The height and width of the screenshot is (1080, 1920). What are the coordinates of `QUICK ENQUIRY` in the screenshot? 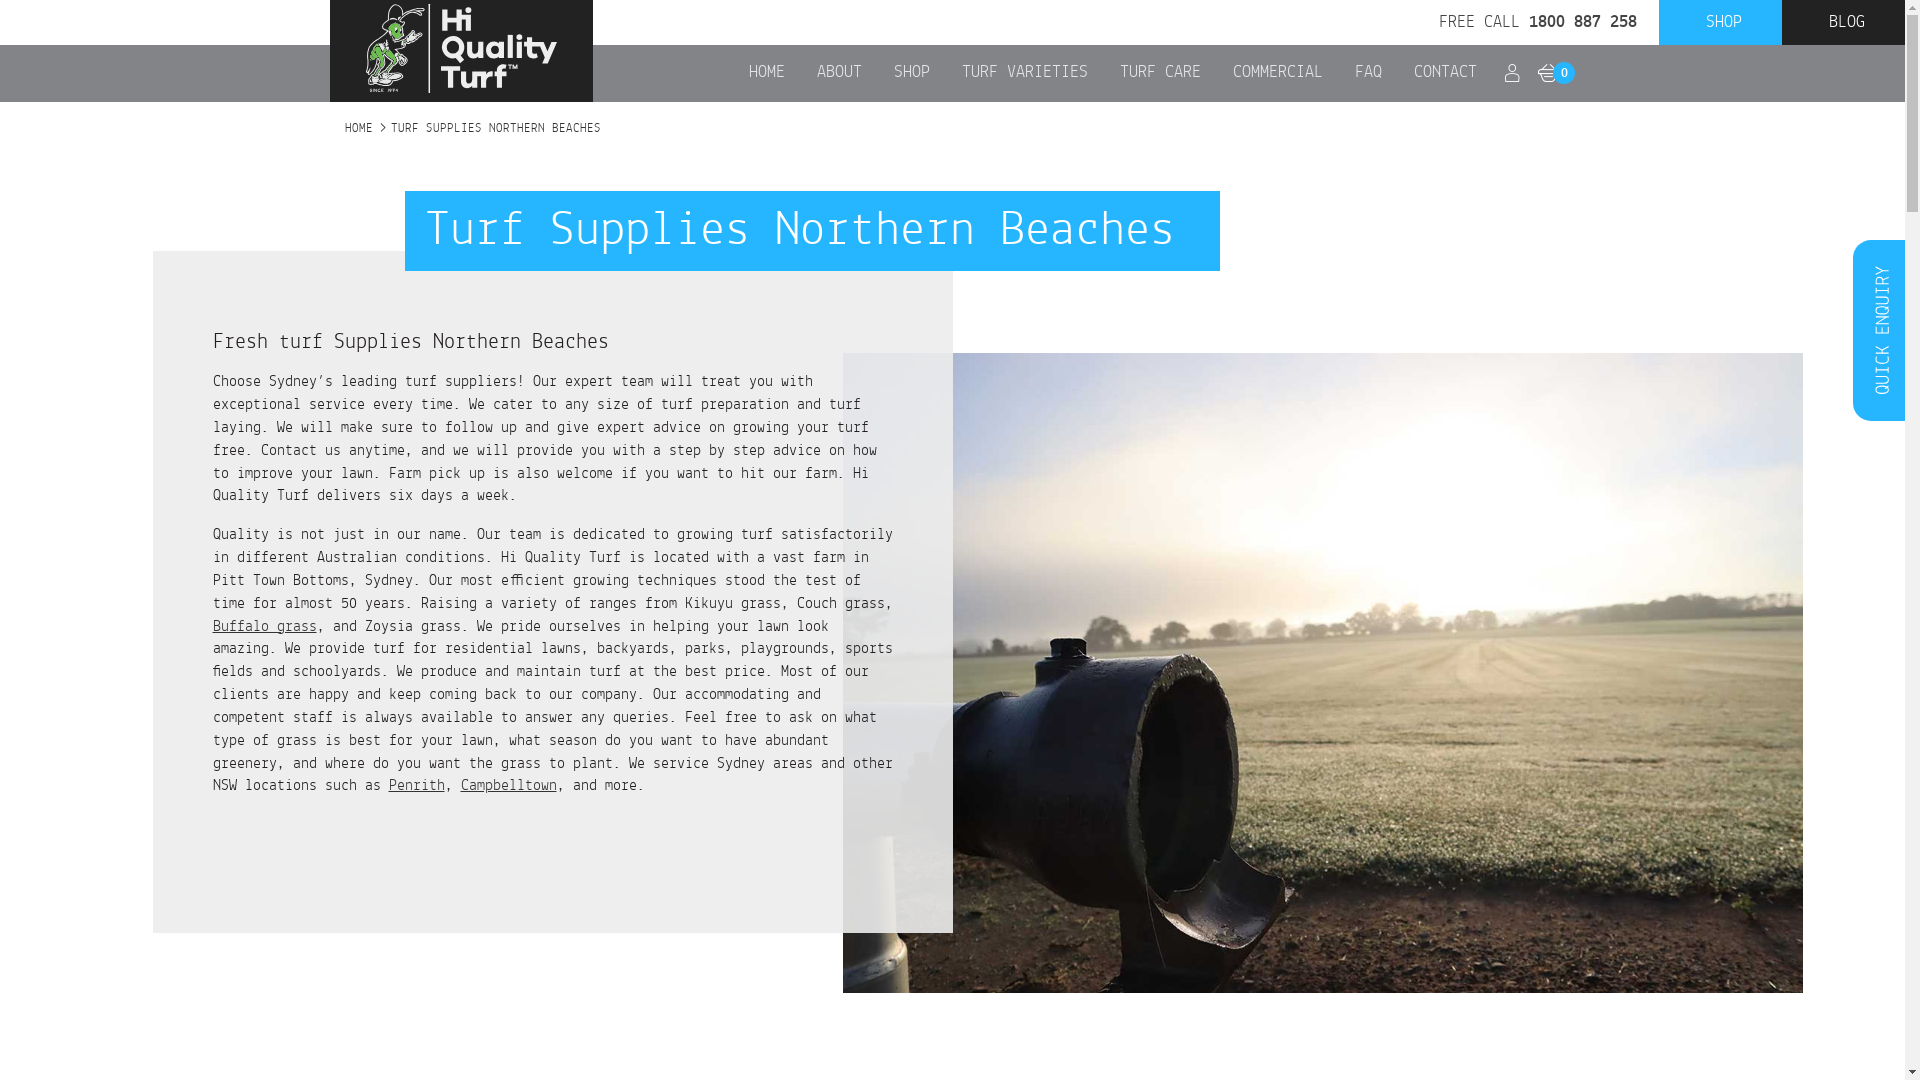 It's located at (1879, 330).